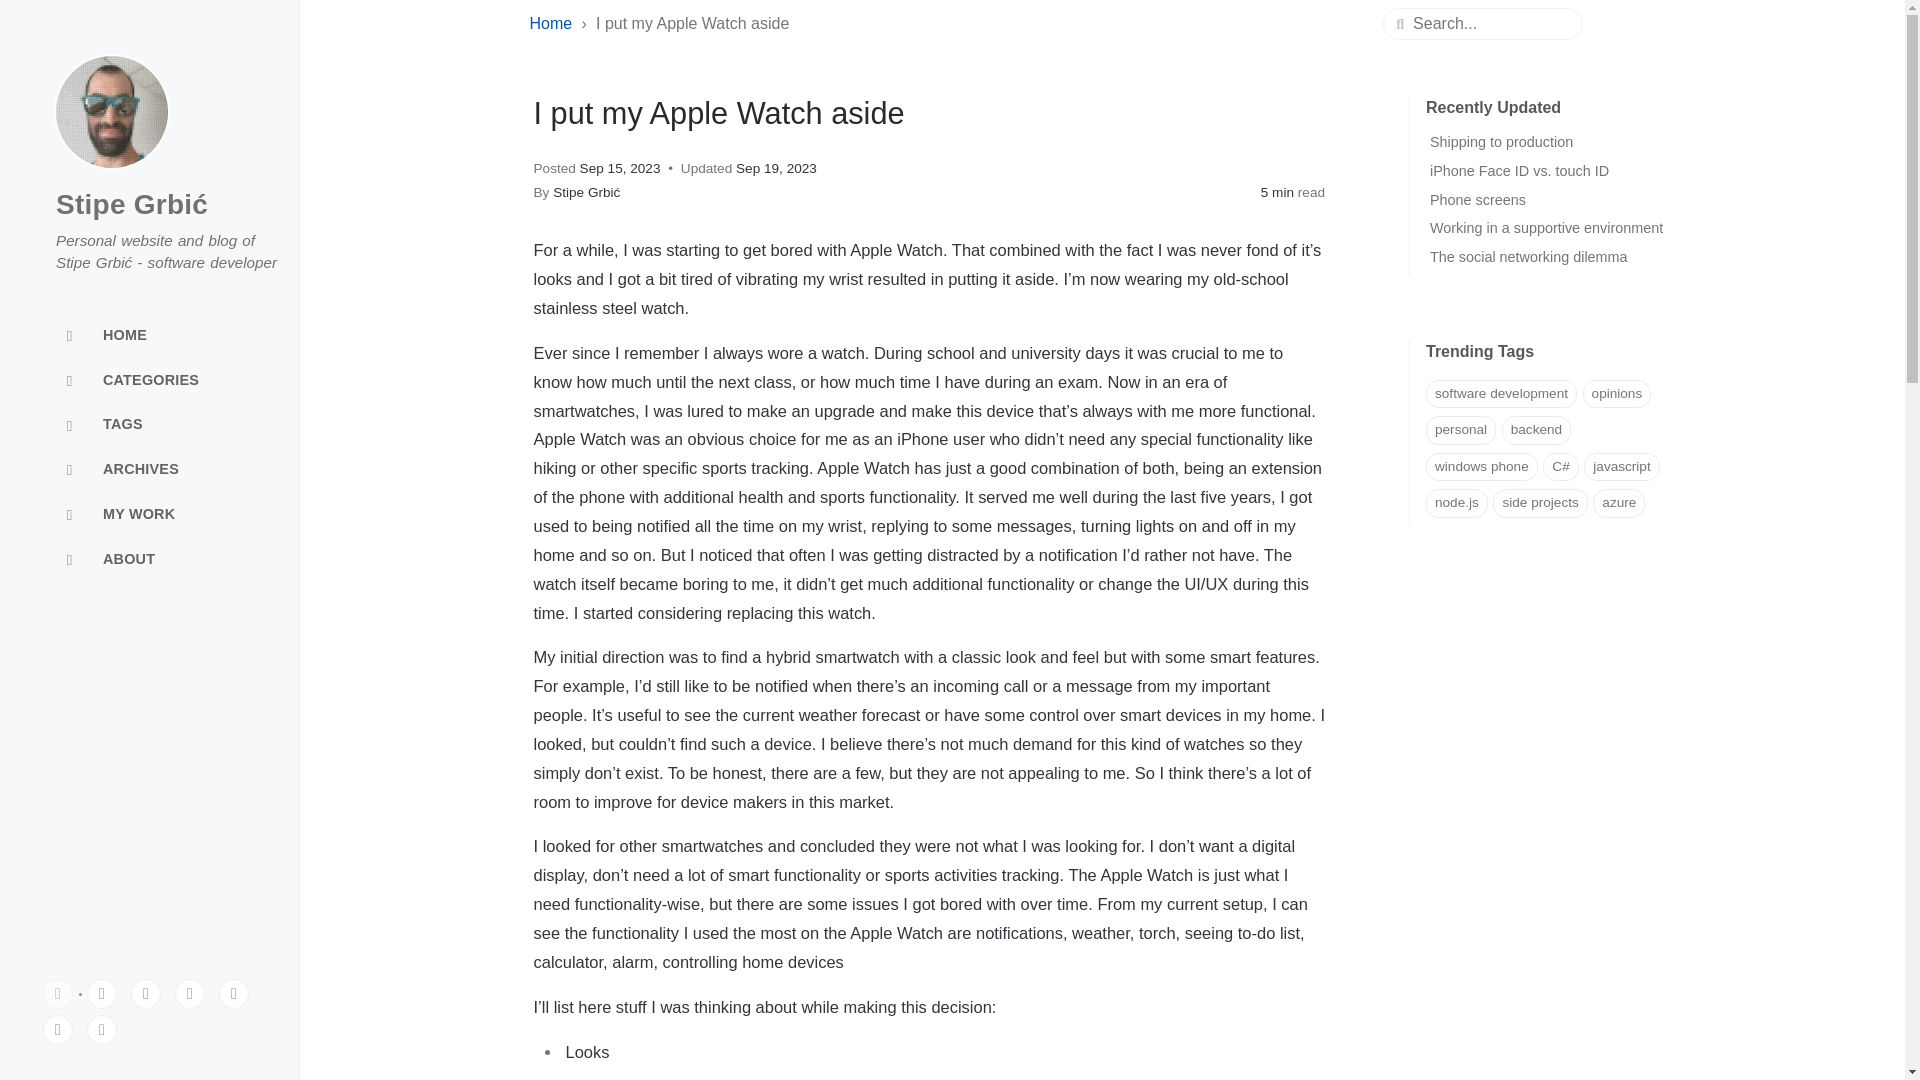 The height and width of the screenshot is (1080, 1920). What do you see at coordinates (1519, 171) in the screenshot?
I see `iPhone Face ID vs. touch ID` at bounding box center [1519, 171].